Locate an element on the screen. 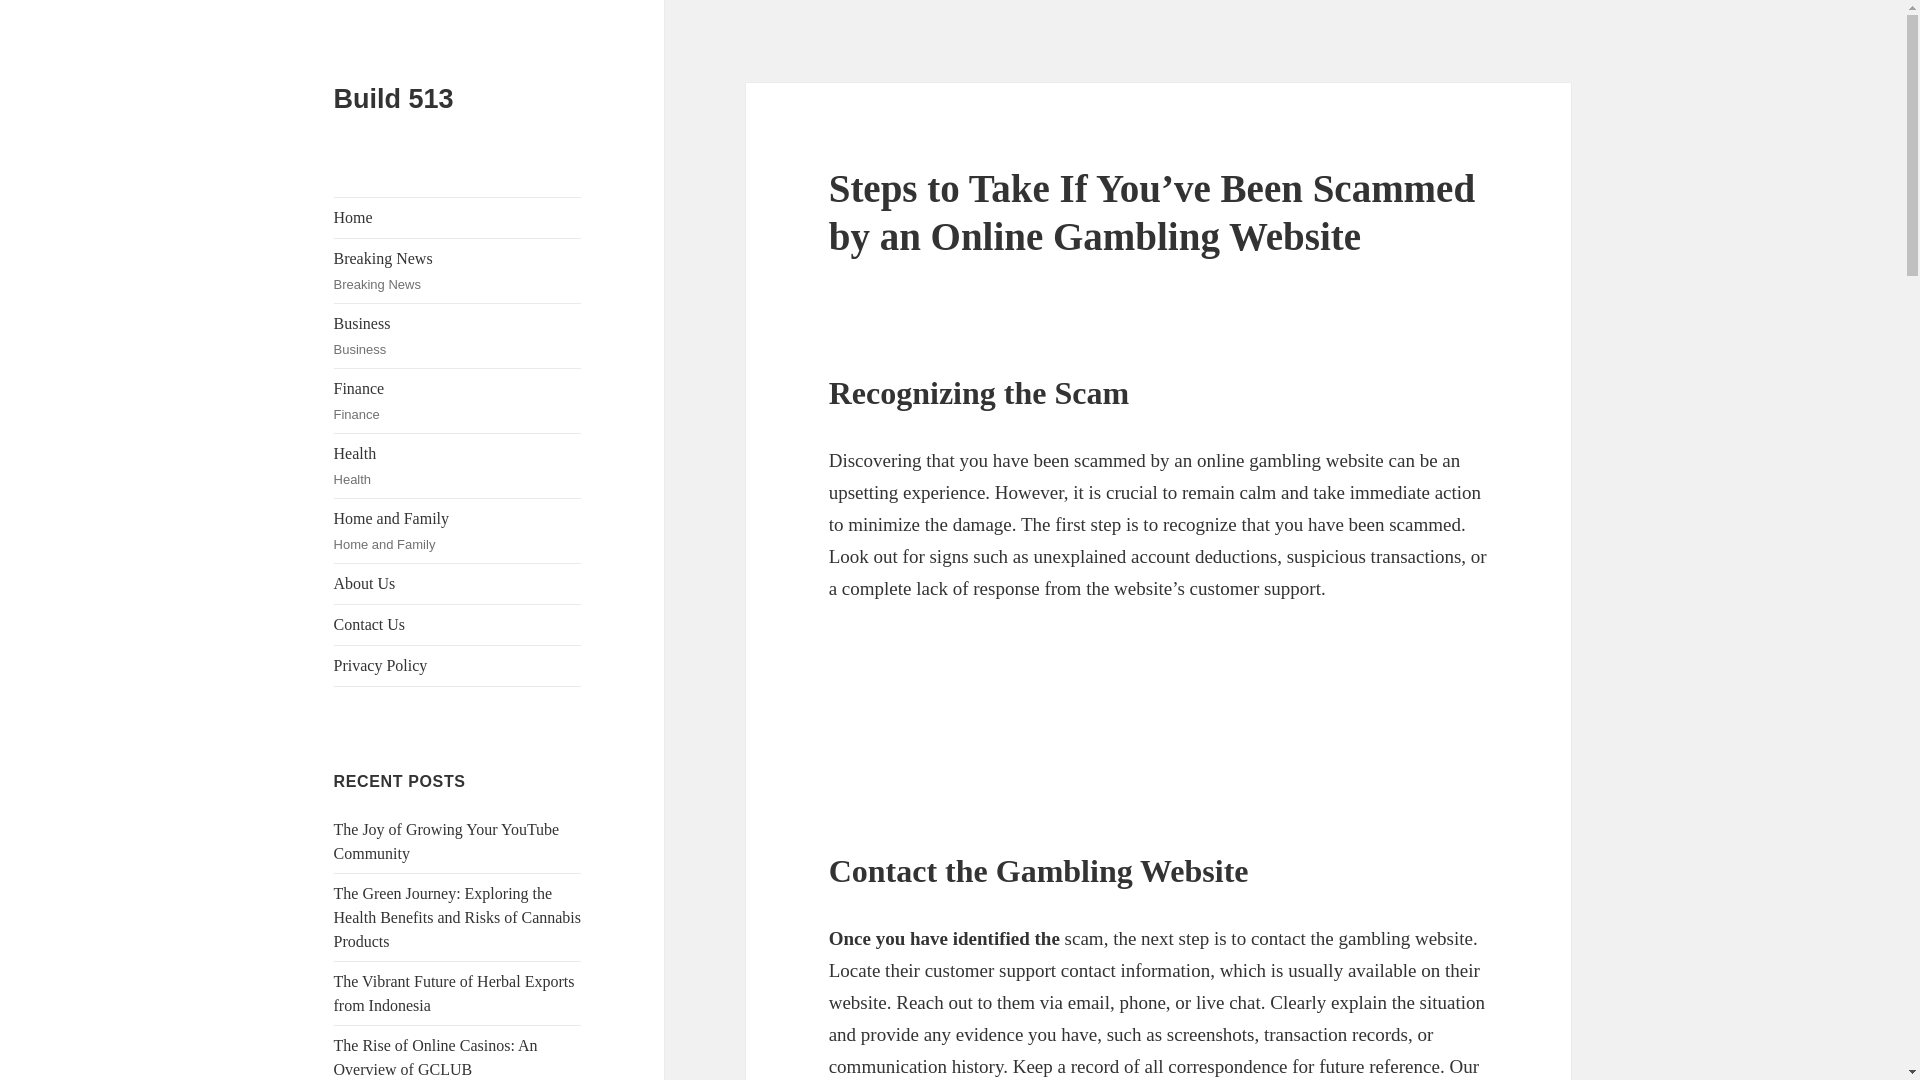  Contact Us is located at coordinates (458, 624).